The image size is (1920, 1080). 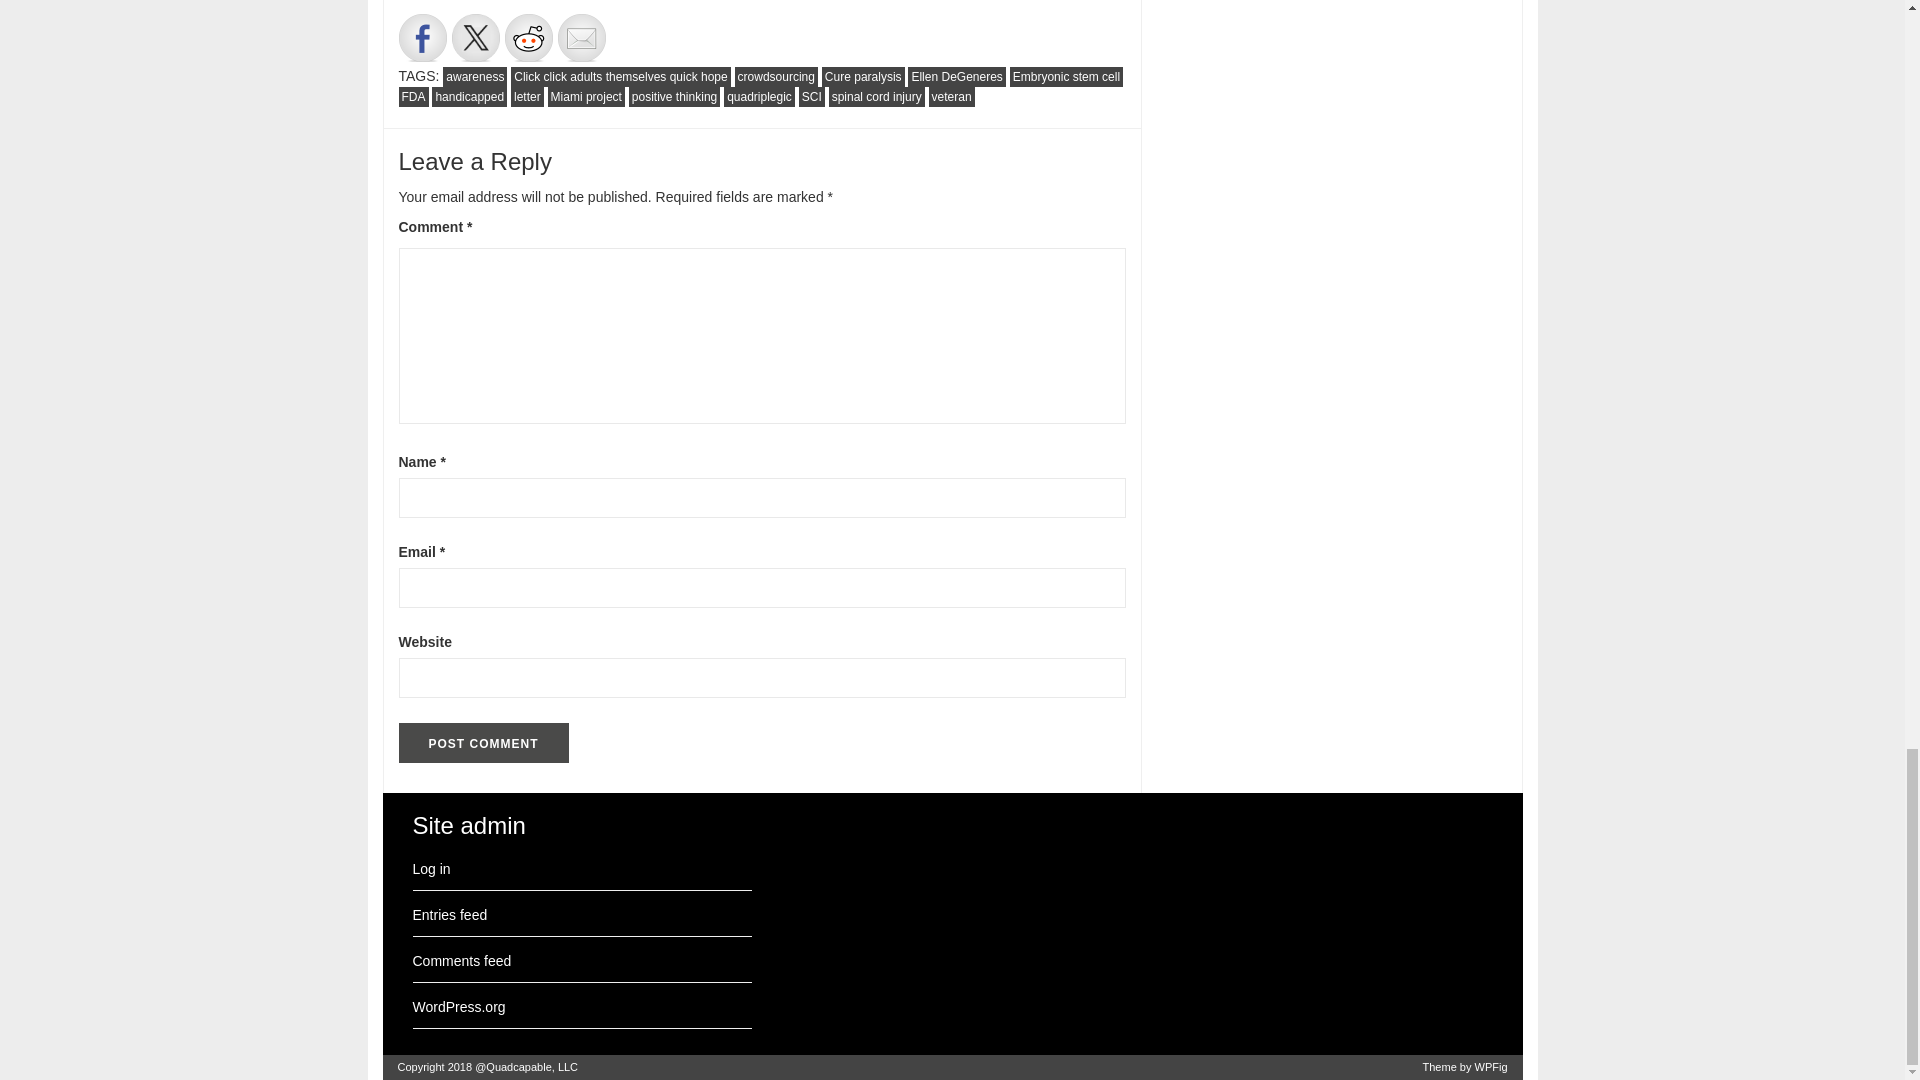 I want to click on Share on Reddit, so click(x=528, y=38).